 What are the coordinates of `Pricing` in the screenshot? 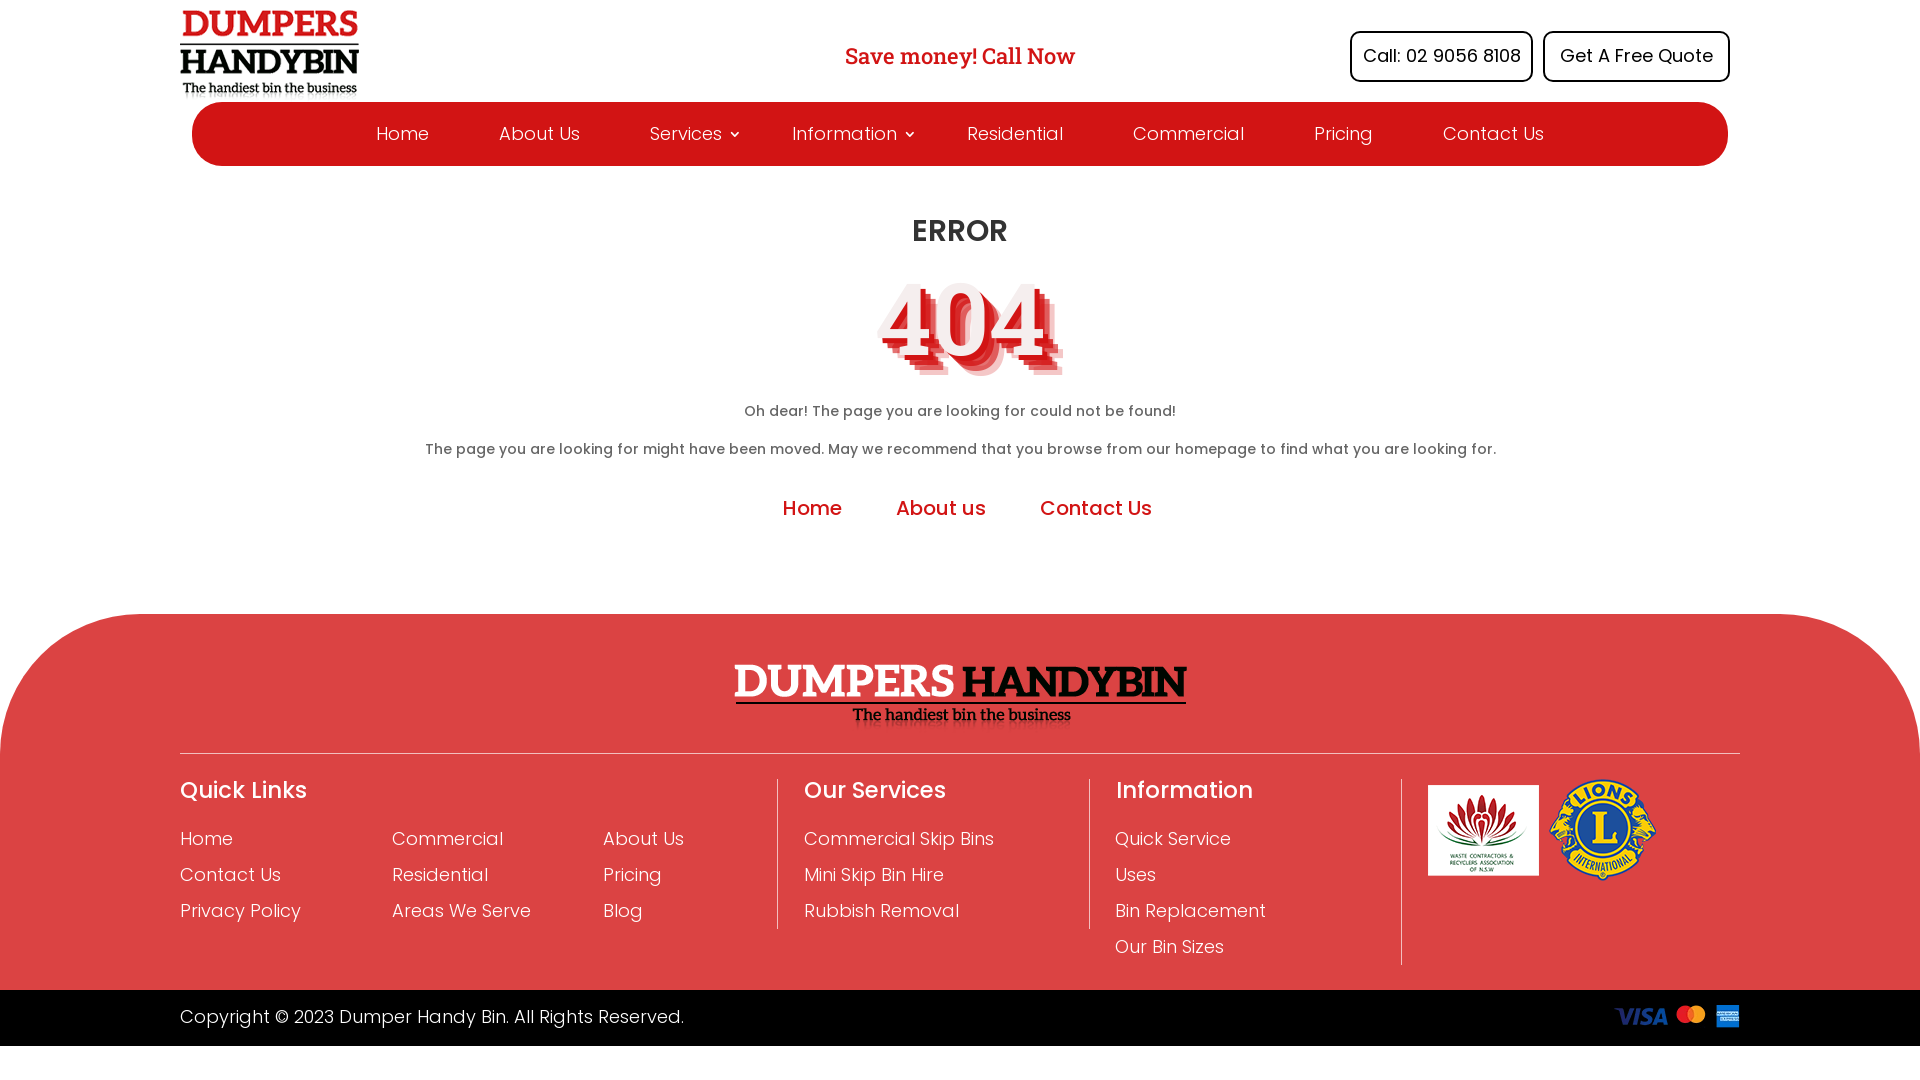 It's located at (1344, 134).